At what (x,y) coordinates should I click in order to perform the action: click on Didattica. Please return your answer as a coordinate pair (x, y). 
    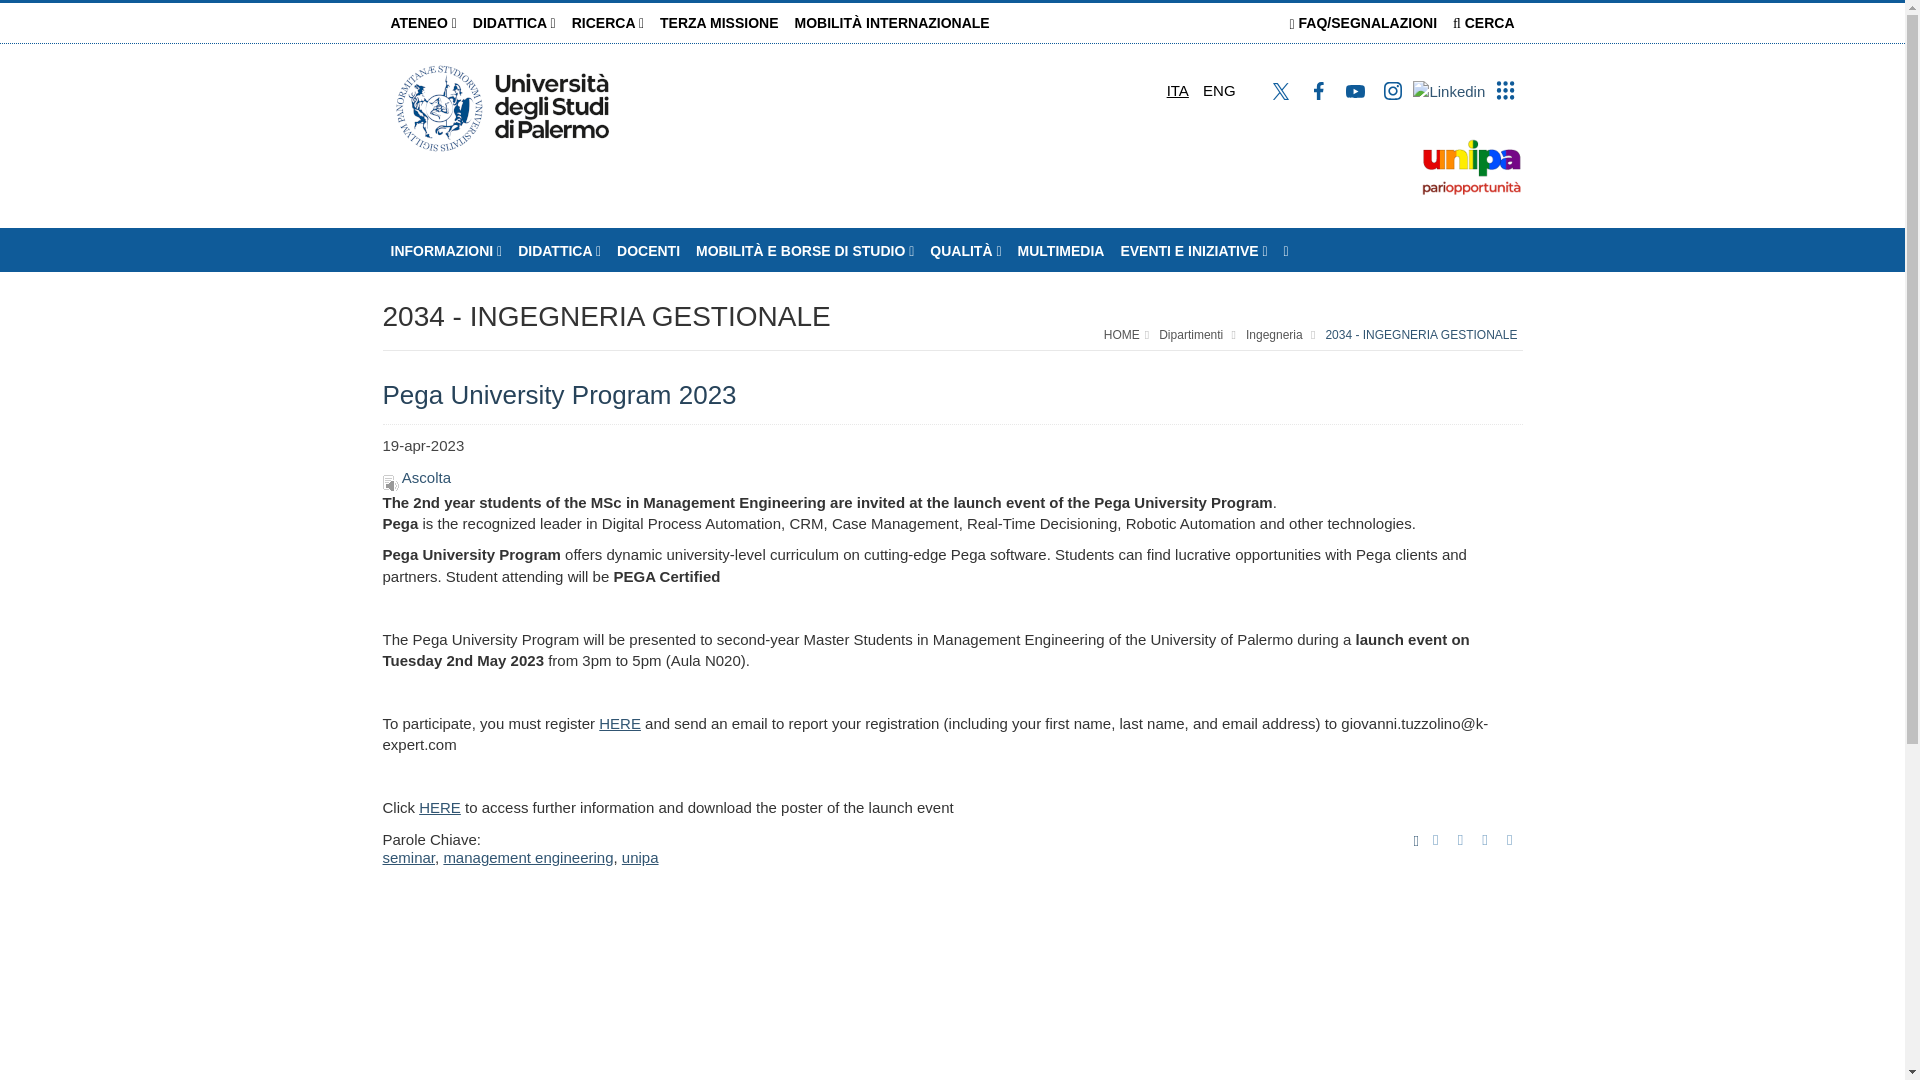
    Looking at the image, I should click on (514, 23).